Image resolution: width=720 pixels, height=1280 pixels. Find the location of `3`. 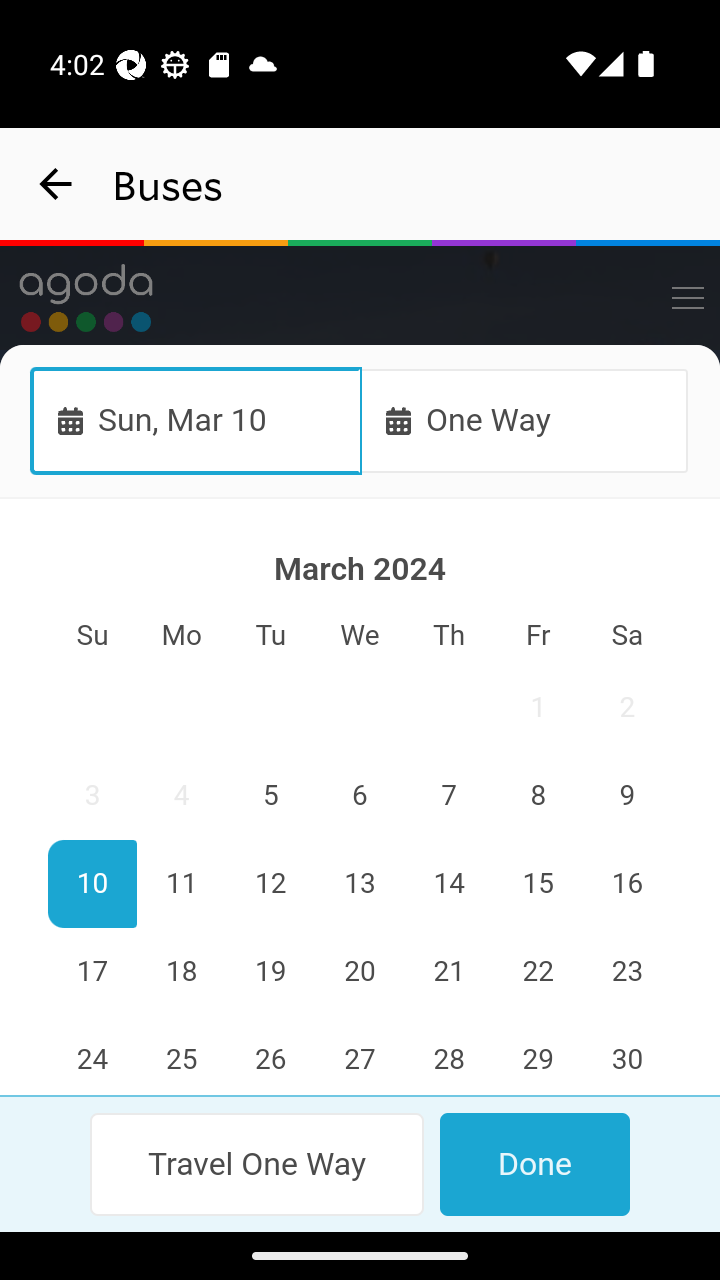

3 is located at coordinates (93, 797).